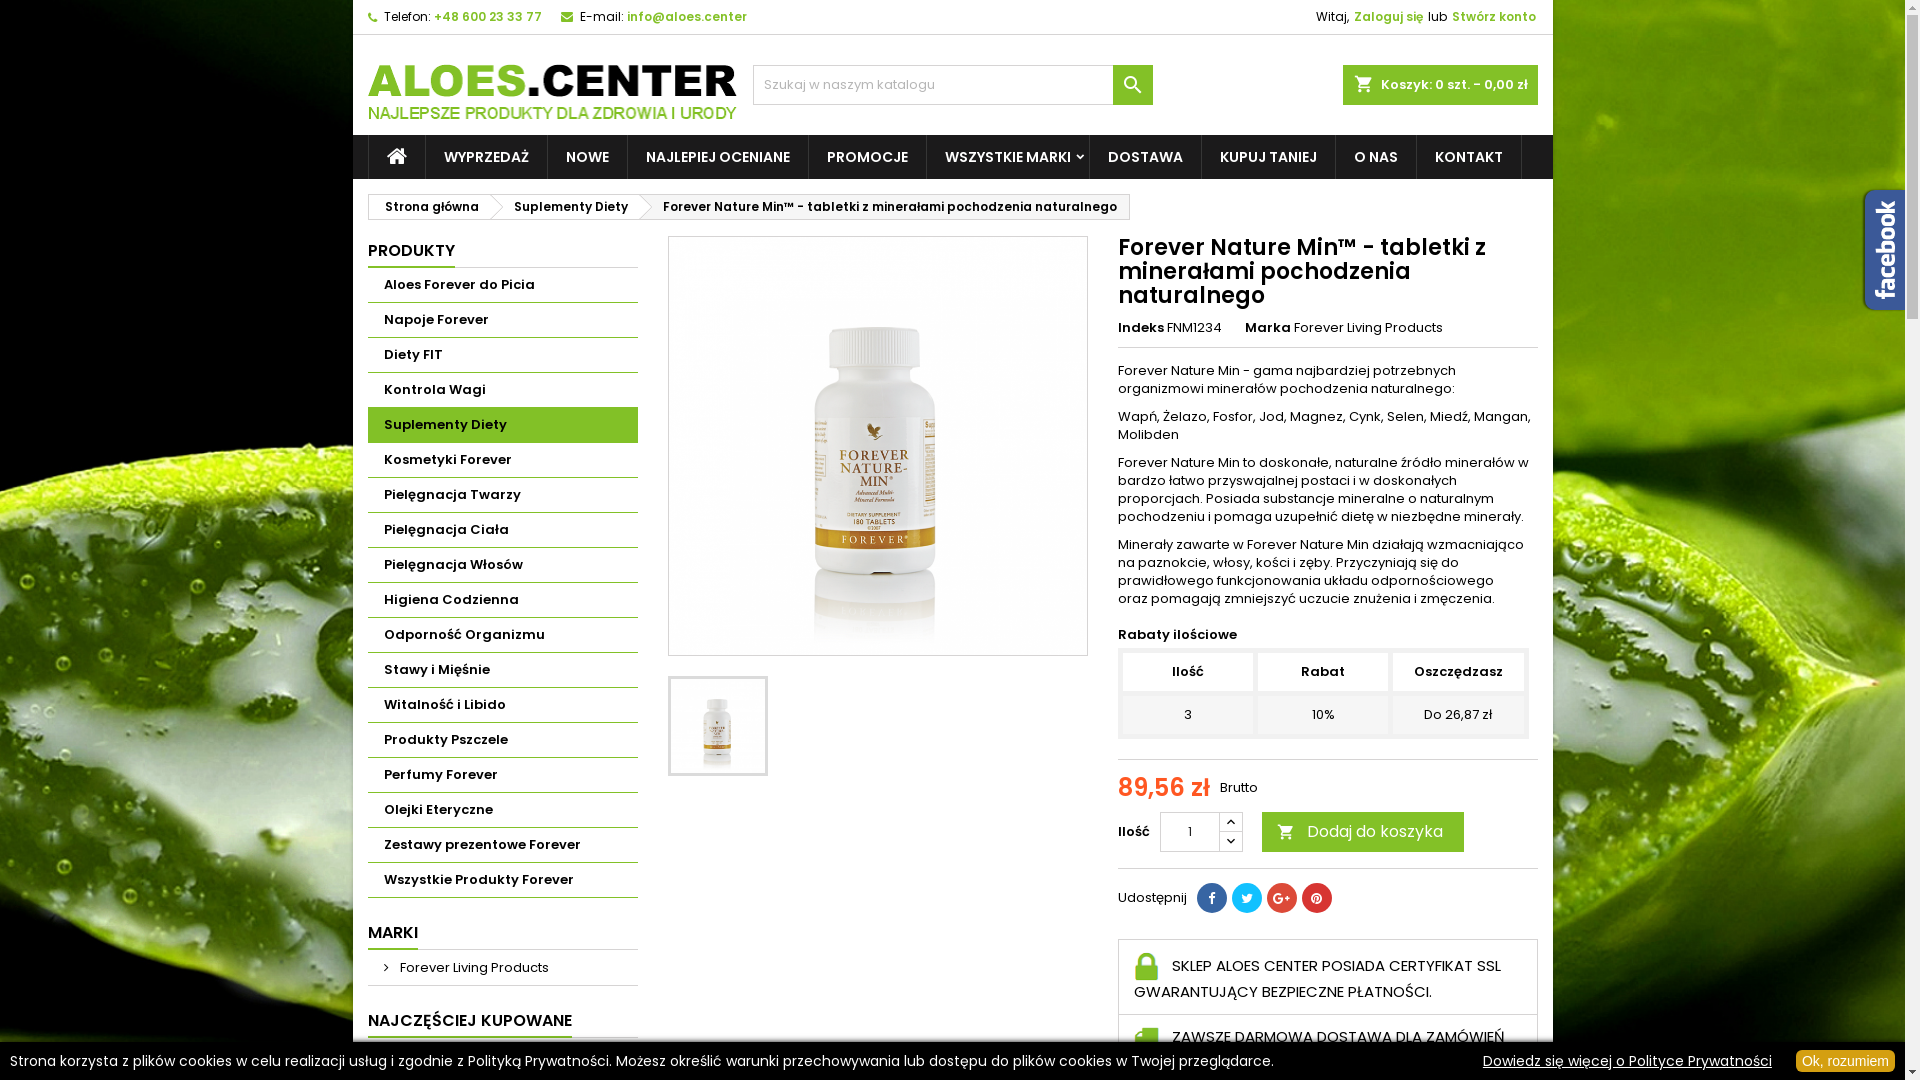 The image size is (1920, 1080). Describe the element at coordinates (393, 934) in the screenshot. I see `MARKI` at that location.